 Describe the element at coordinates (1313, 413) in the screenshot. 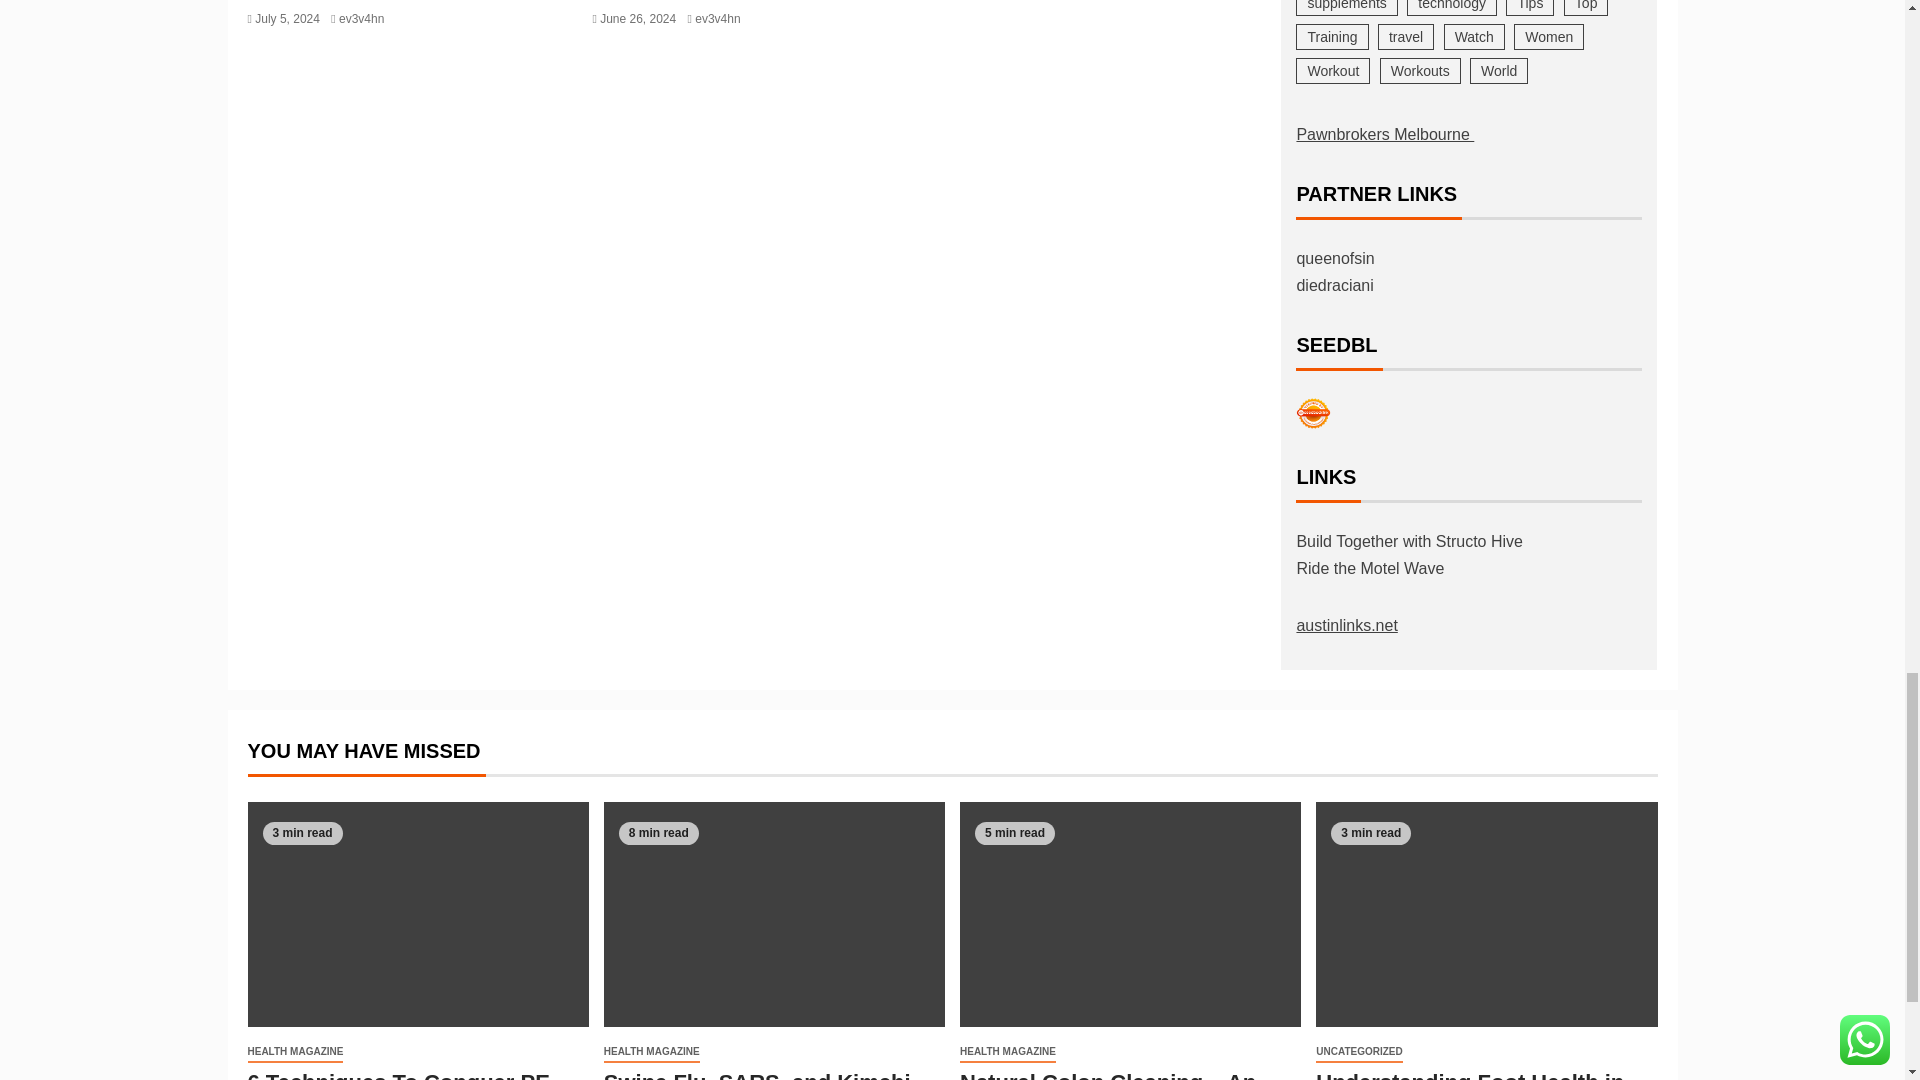

I see `Seedbacklink` at that location.